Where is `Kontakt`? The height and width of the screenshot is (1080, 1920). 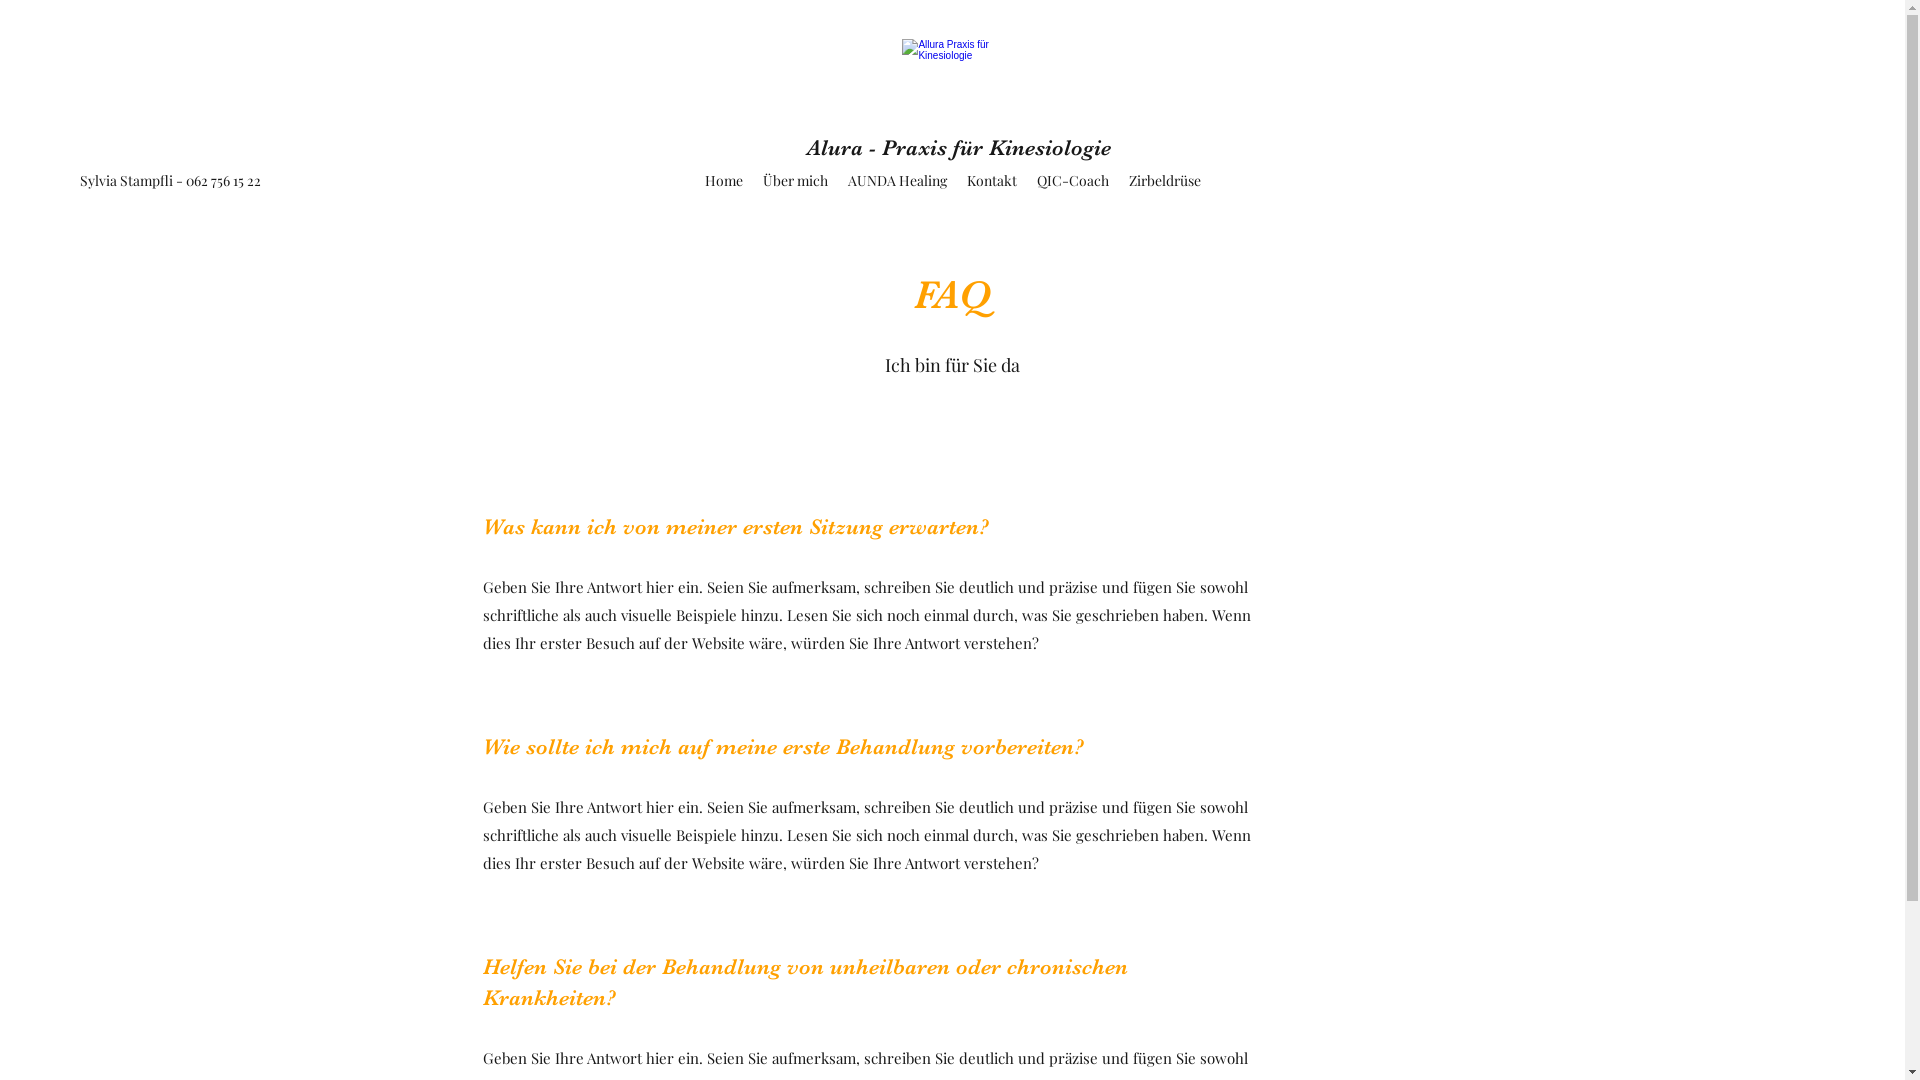
Kontakt is located at coordinates (991, 181).